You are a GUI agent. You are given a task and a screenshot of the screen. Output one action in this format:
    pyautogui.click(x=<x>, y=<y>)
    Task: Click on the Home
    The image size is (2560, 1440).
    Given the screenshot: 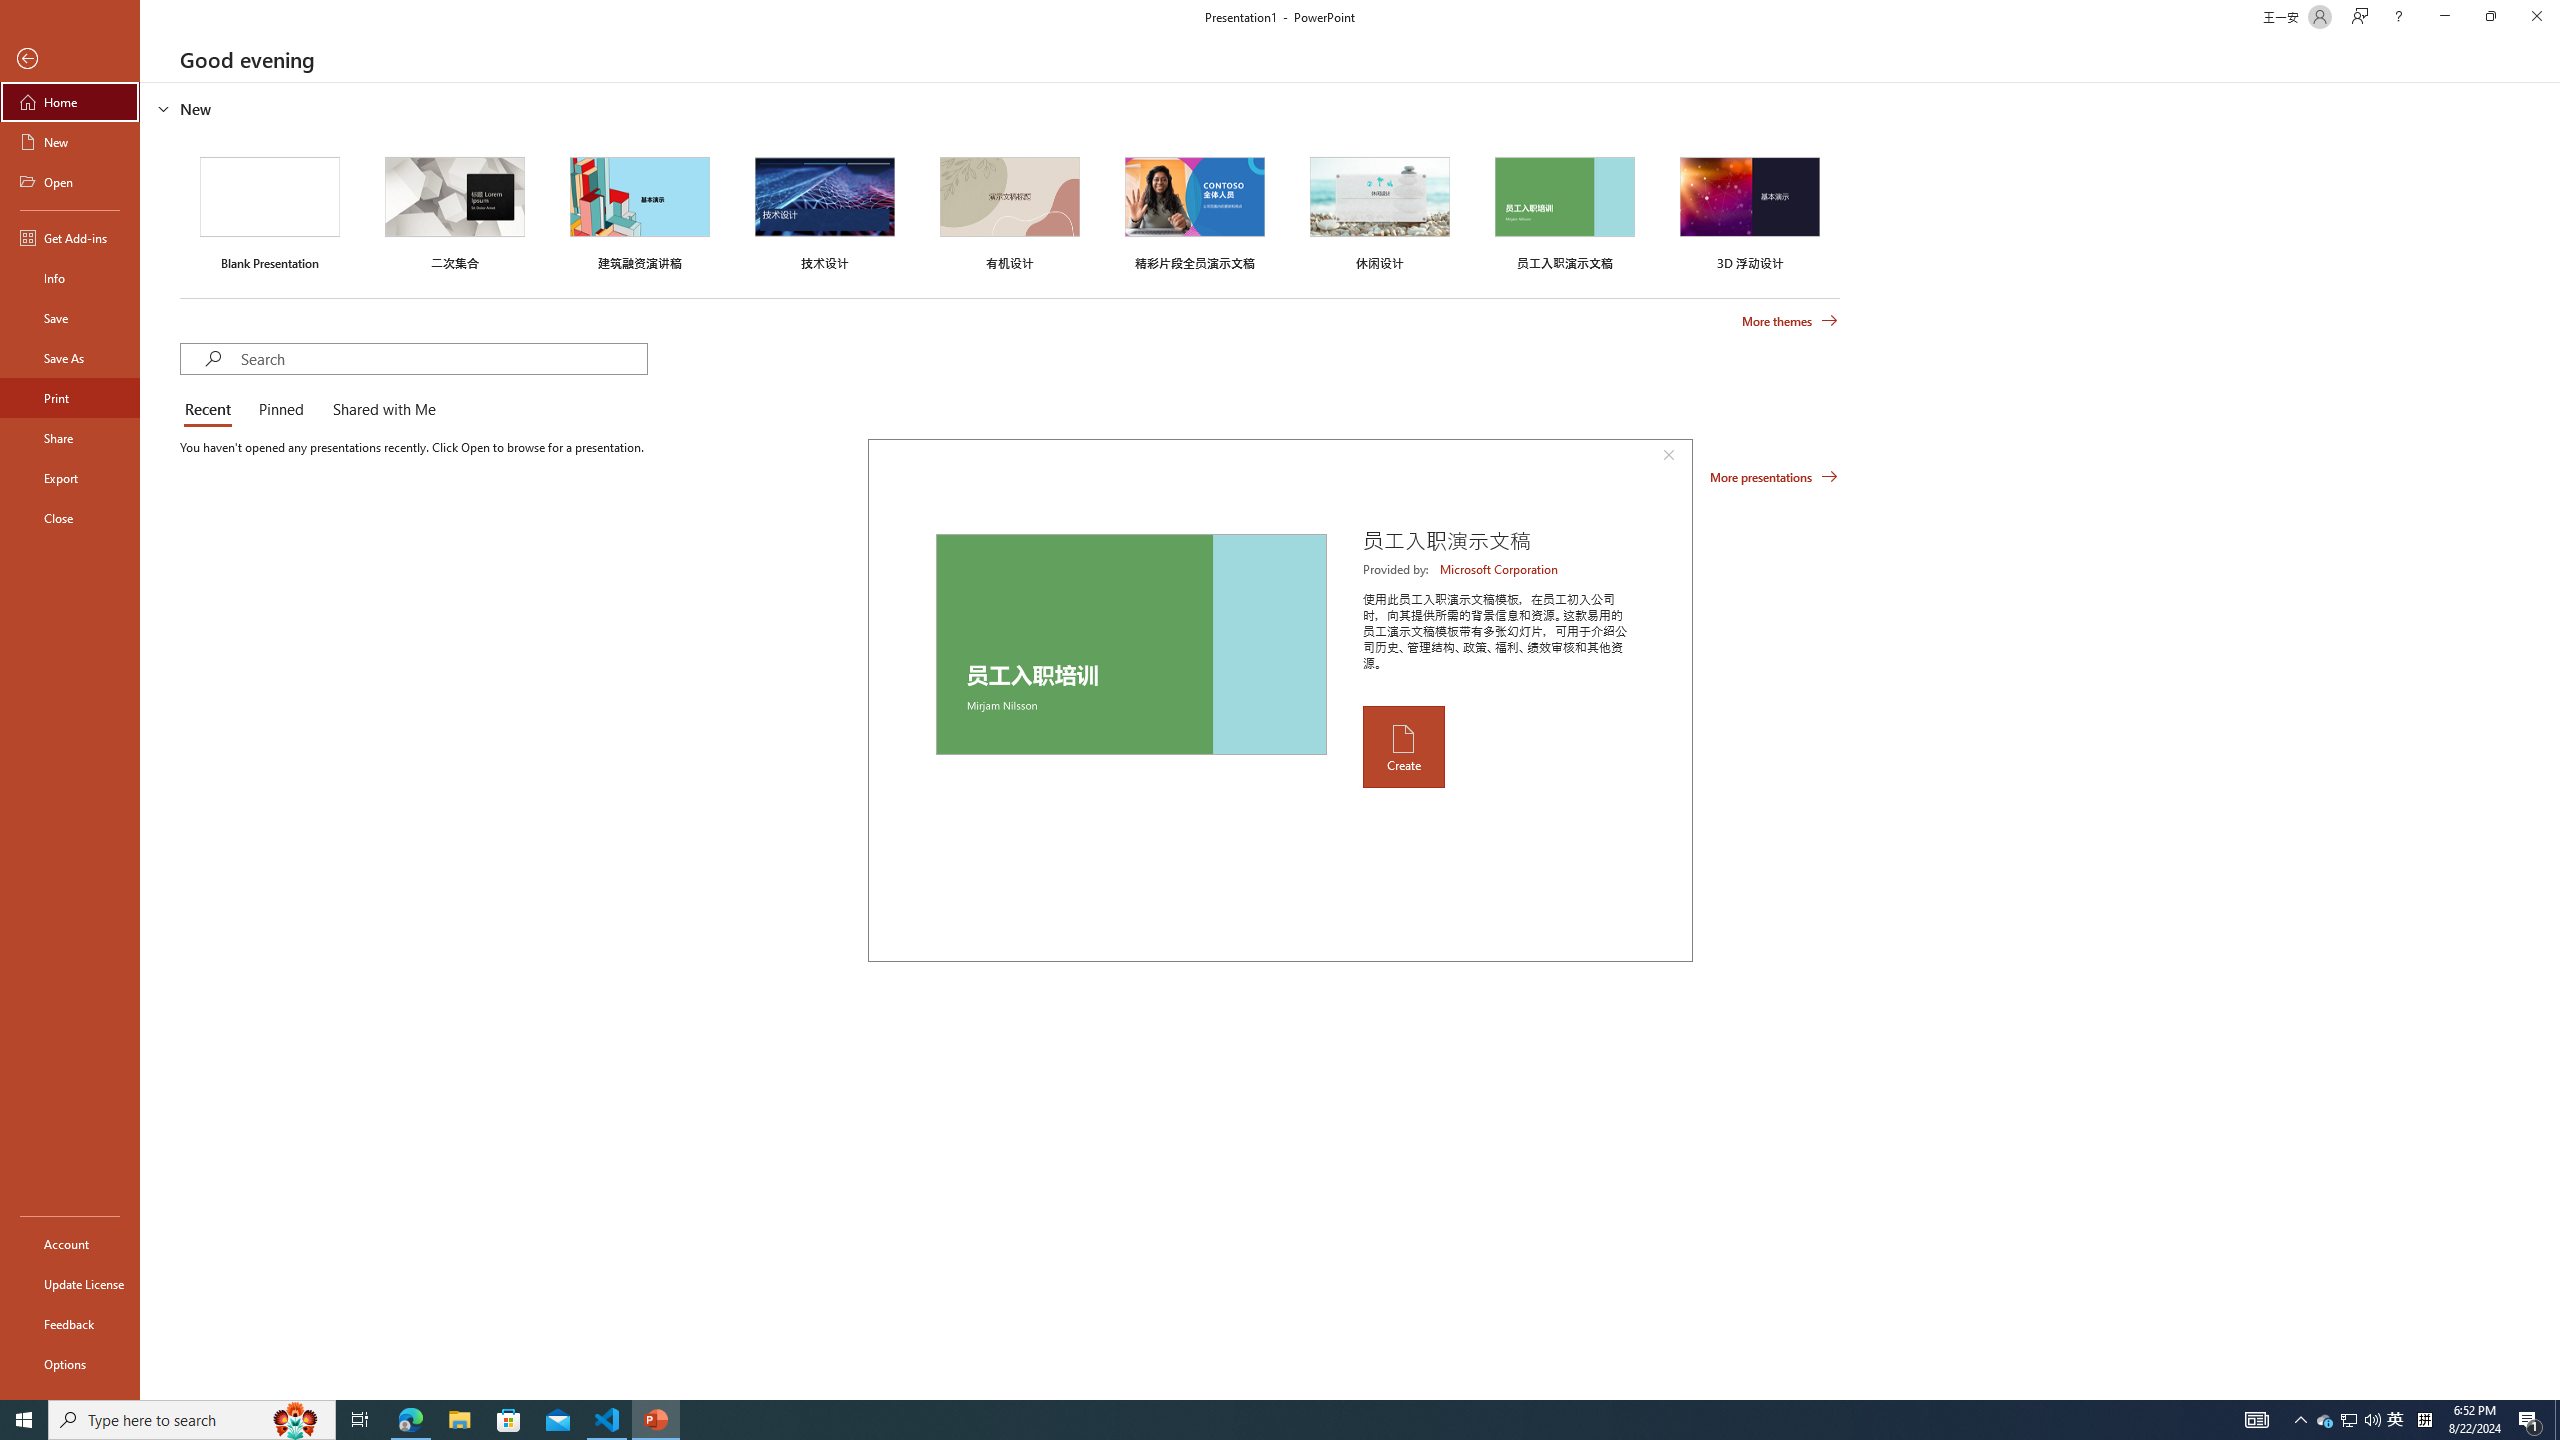 What is the action you would take?
    pyautogui.click(x=70, y=102)
    